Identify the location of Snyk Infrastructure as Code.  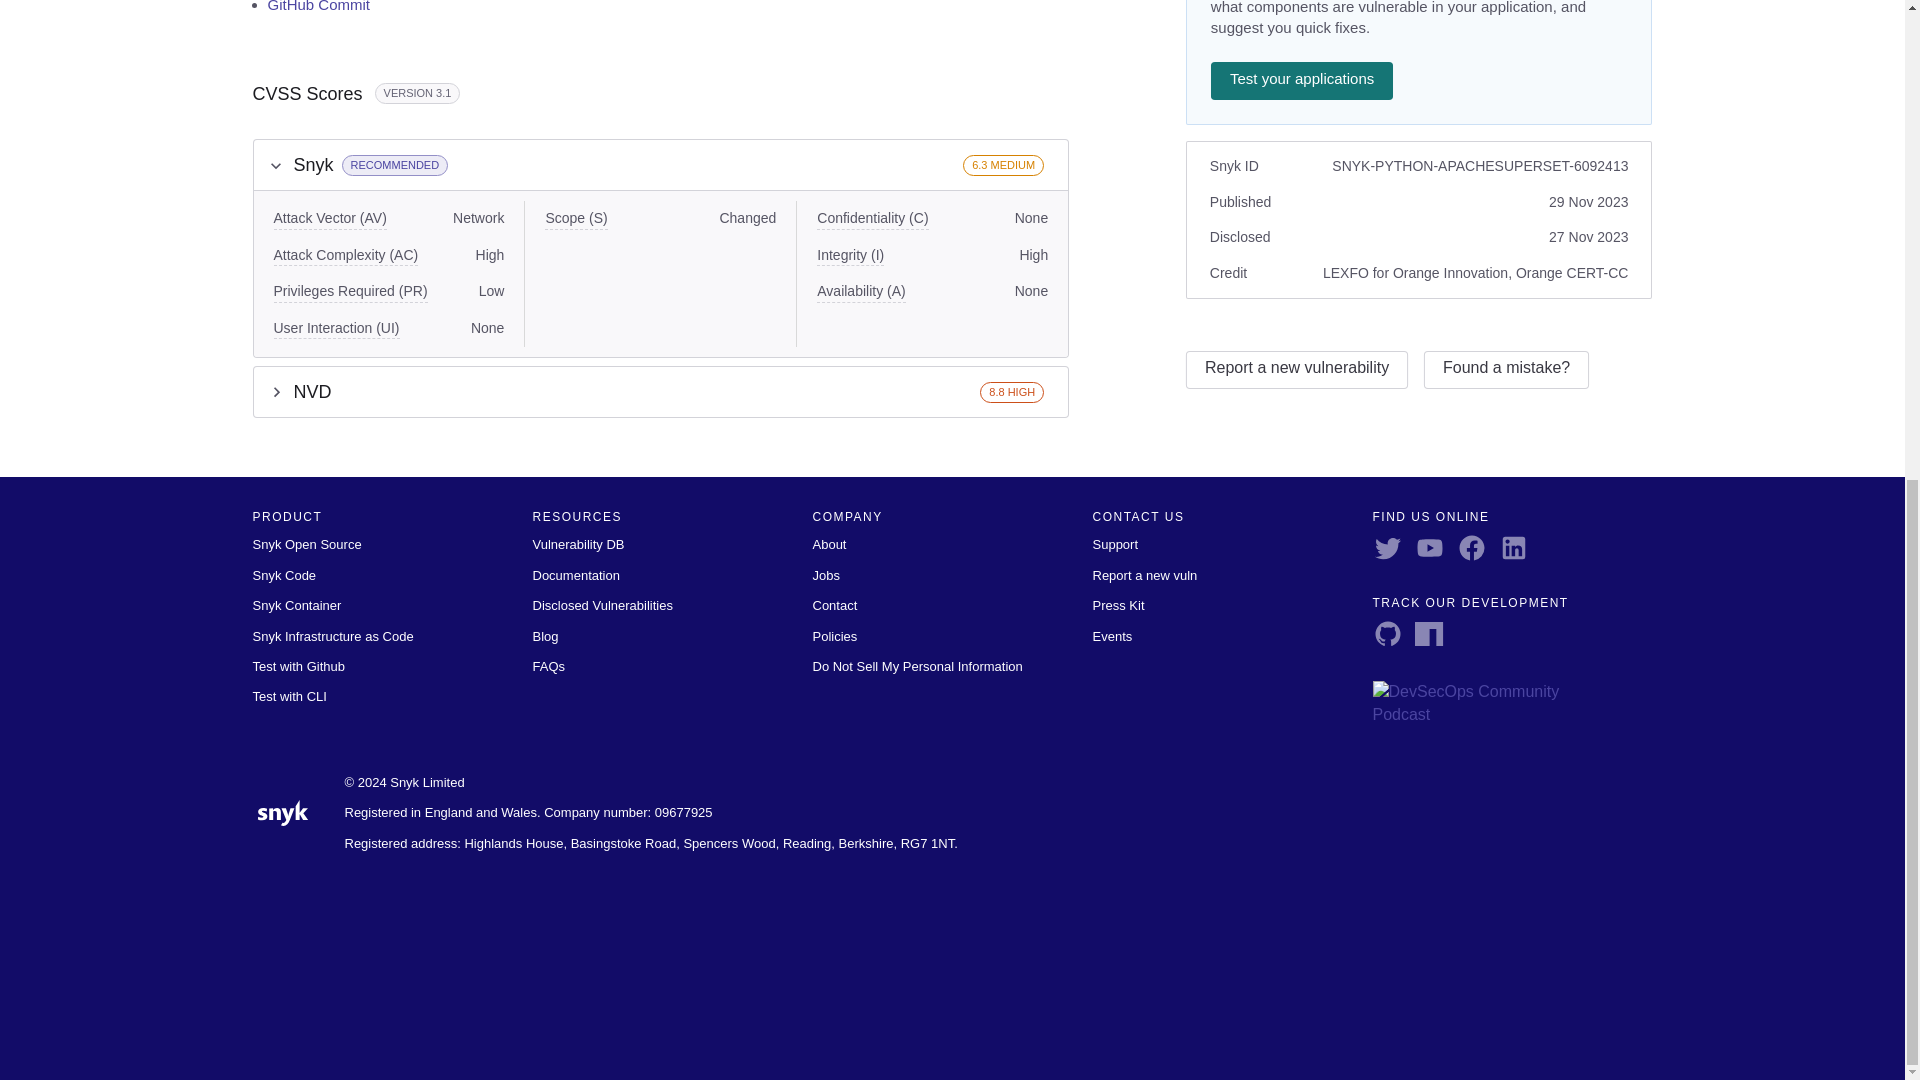
(332, 636).